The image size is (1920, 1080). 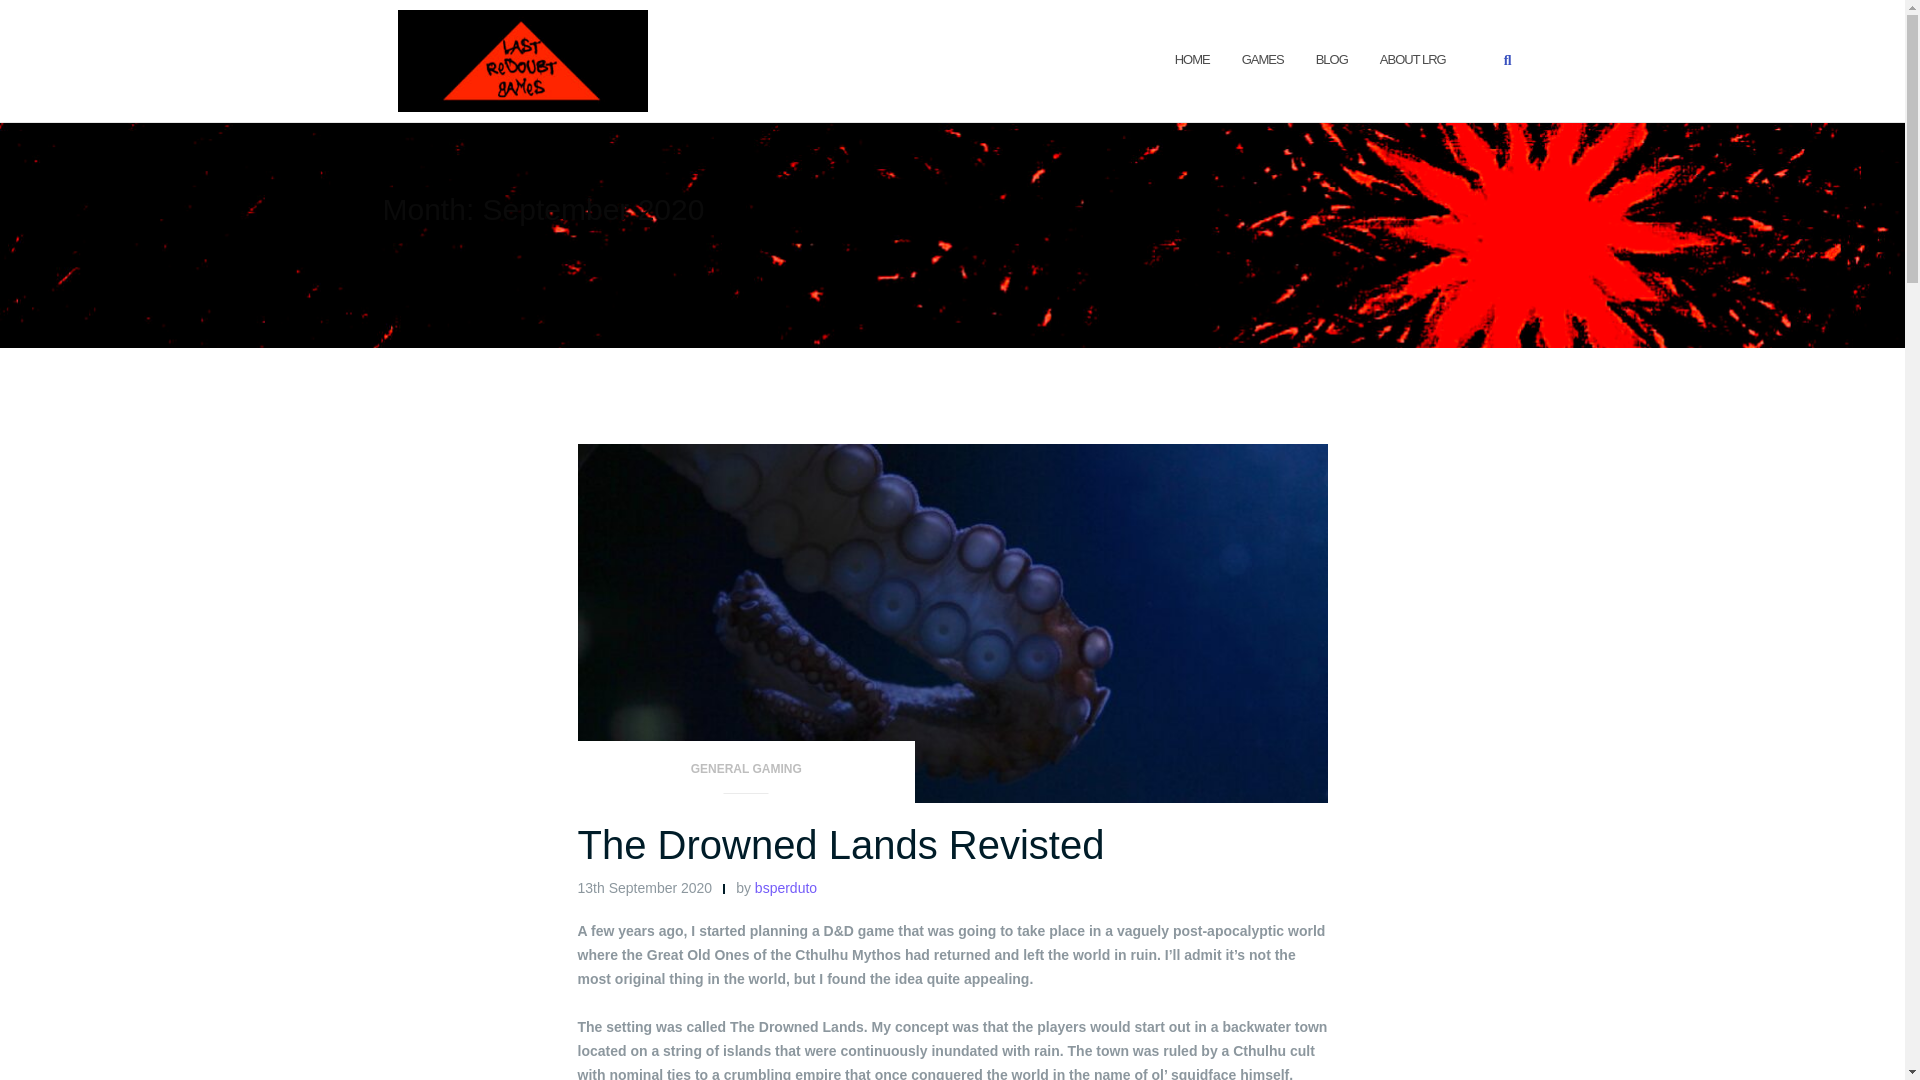 I want to click on GENERAL GAMING, so click(x=746, y=775).